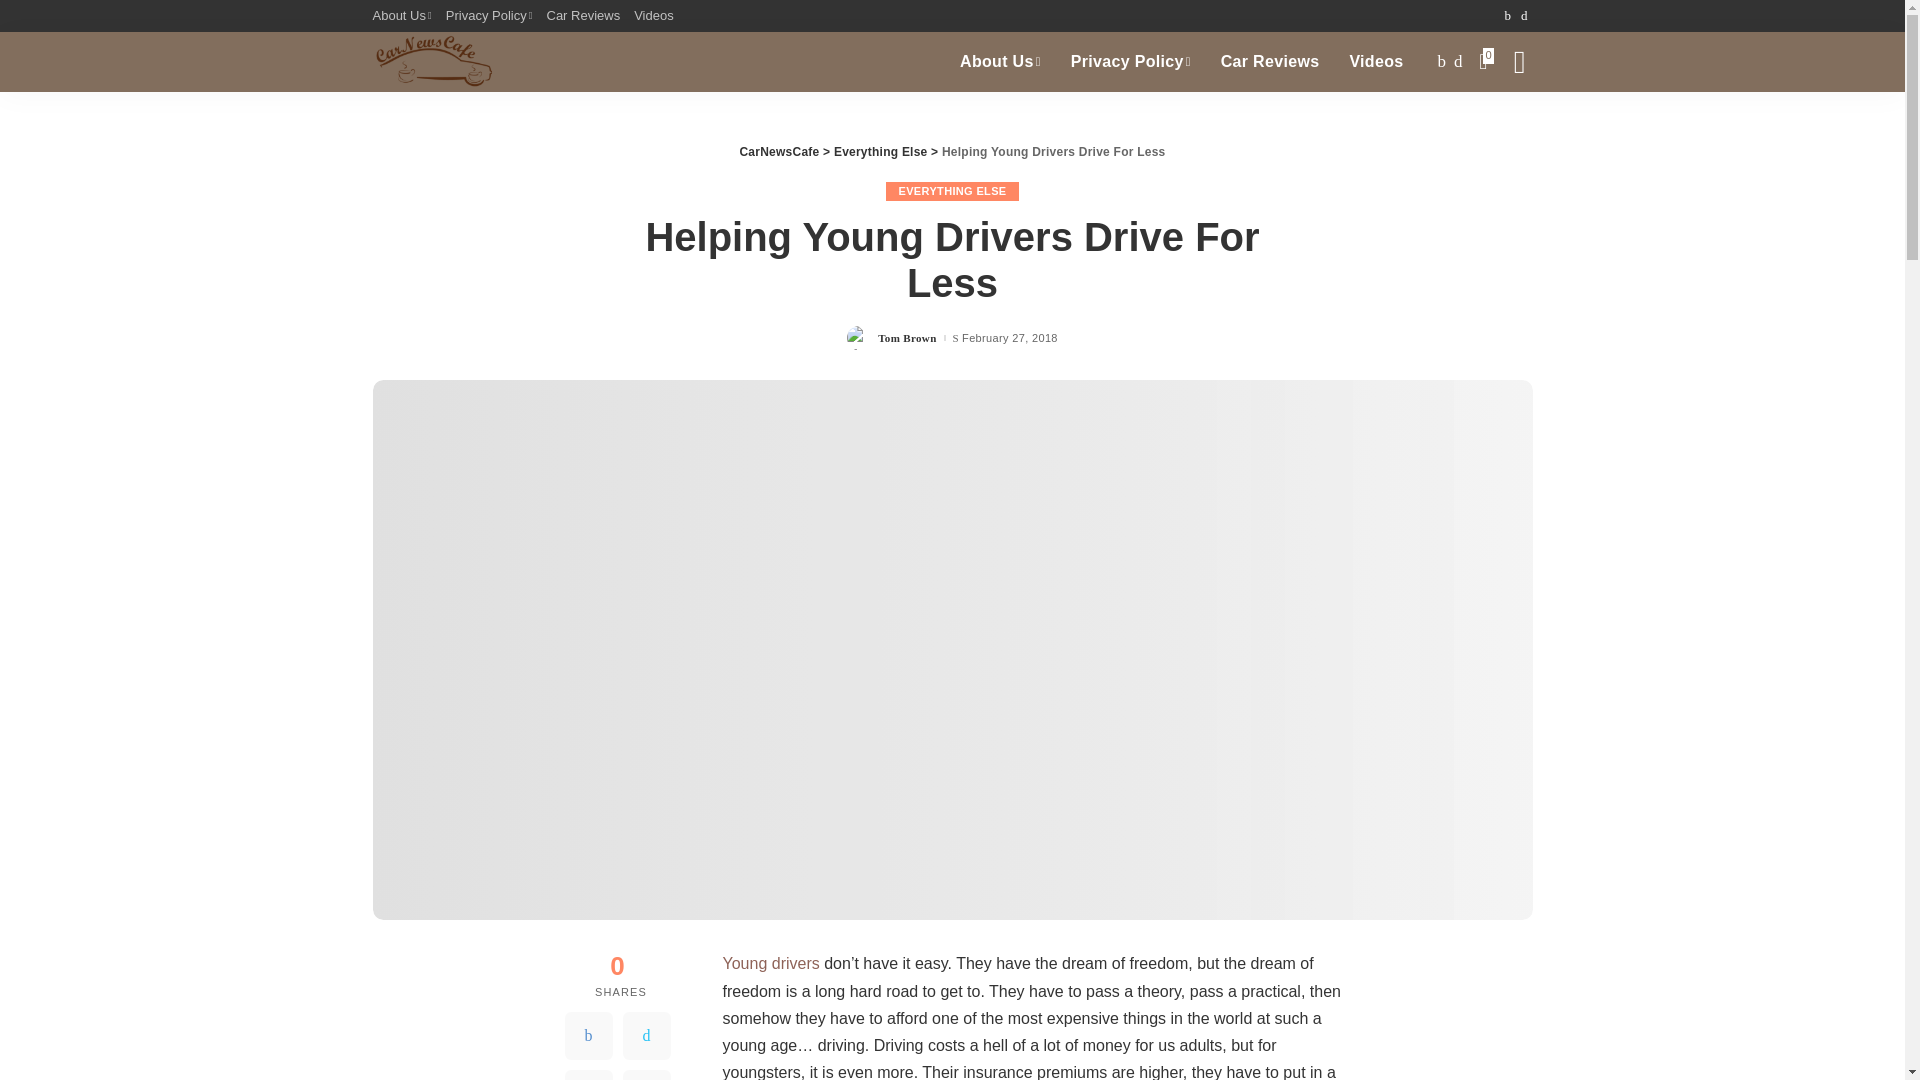 The image size is (1920, 1080). Describe the element at coordinates (880, 151) in the screenshot. I see `Go to the Everything Else Category archives.` at that location.